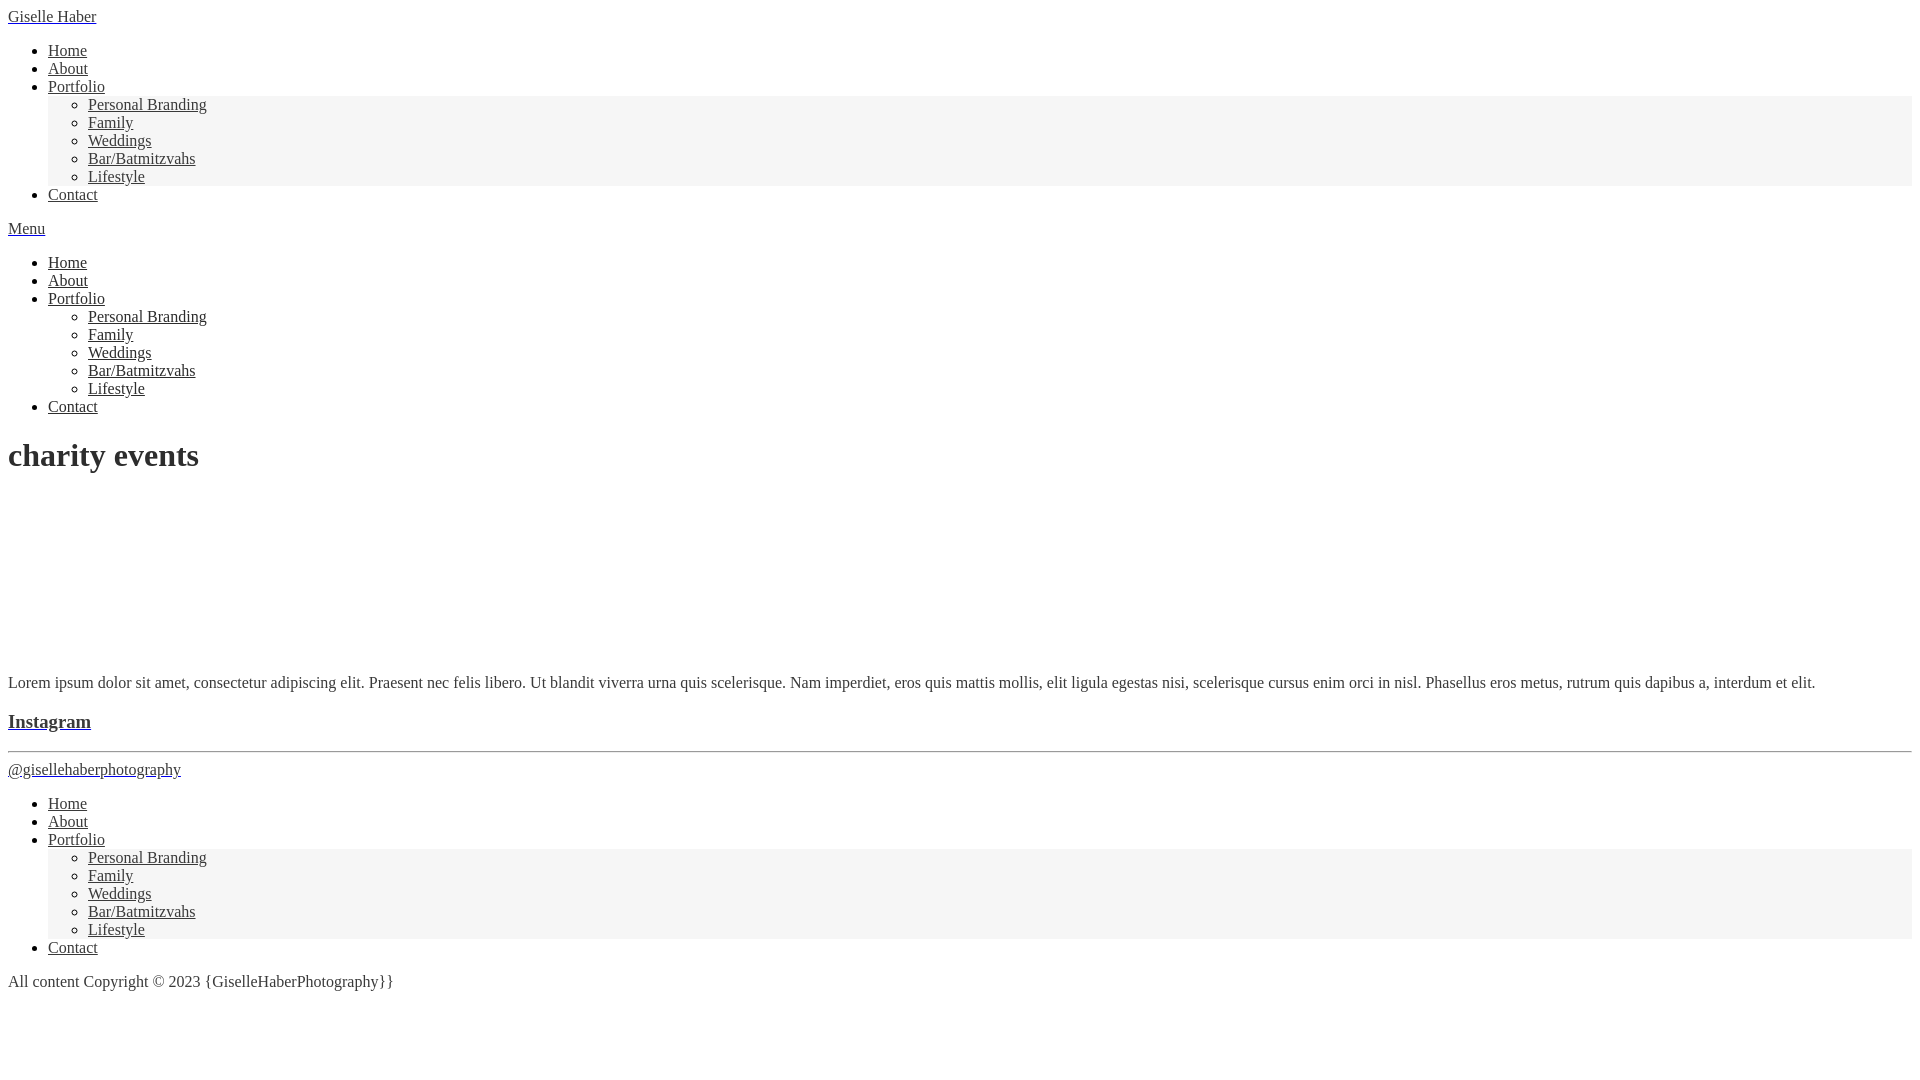 The image size is (1920, 1080). What do you see at coordinates (110, 122) in the screenshot?
I see `Family` at bounding box center [110, 122].